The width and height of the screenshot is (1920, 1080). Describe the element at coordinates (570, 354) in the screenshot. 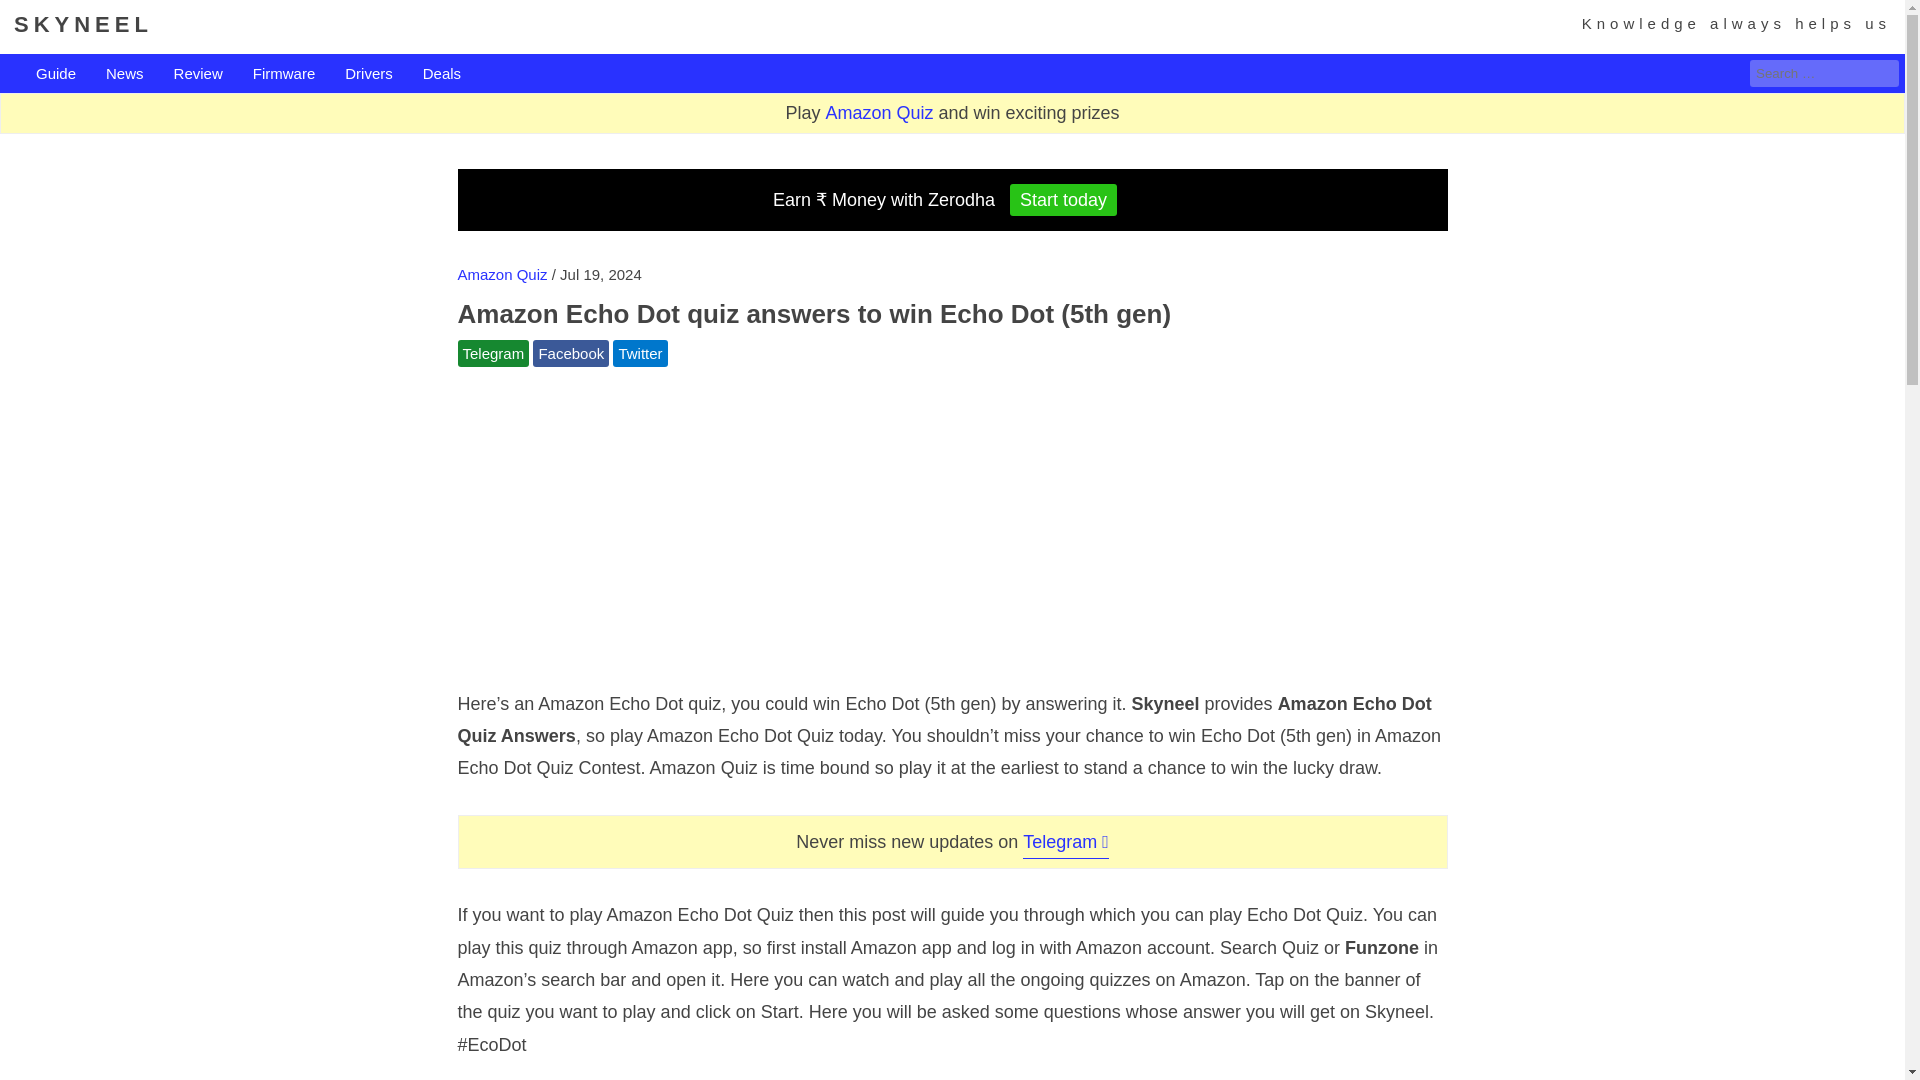

I see `Join us on Facebook` at that location.